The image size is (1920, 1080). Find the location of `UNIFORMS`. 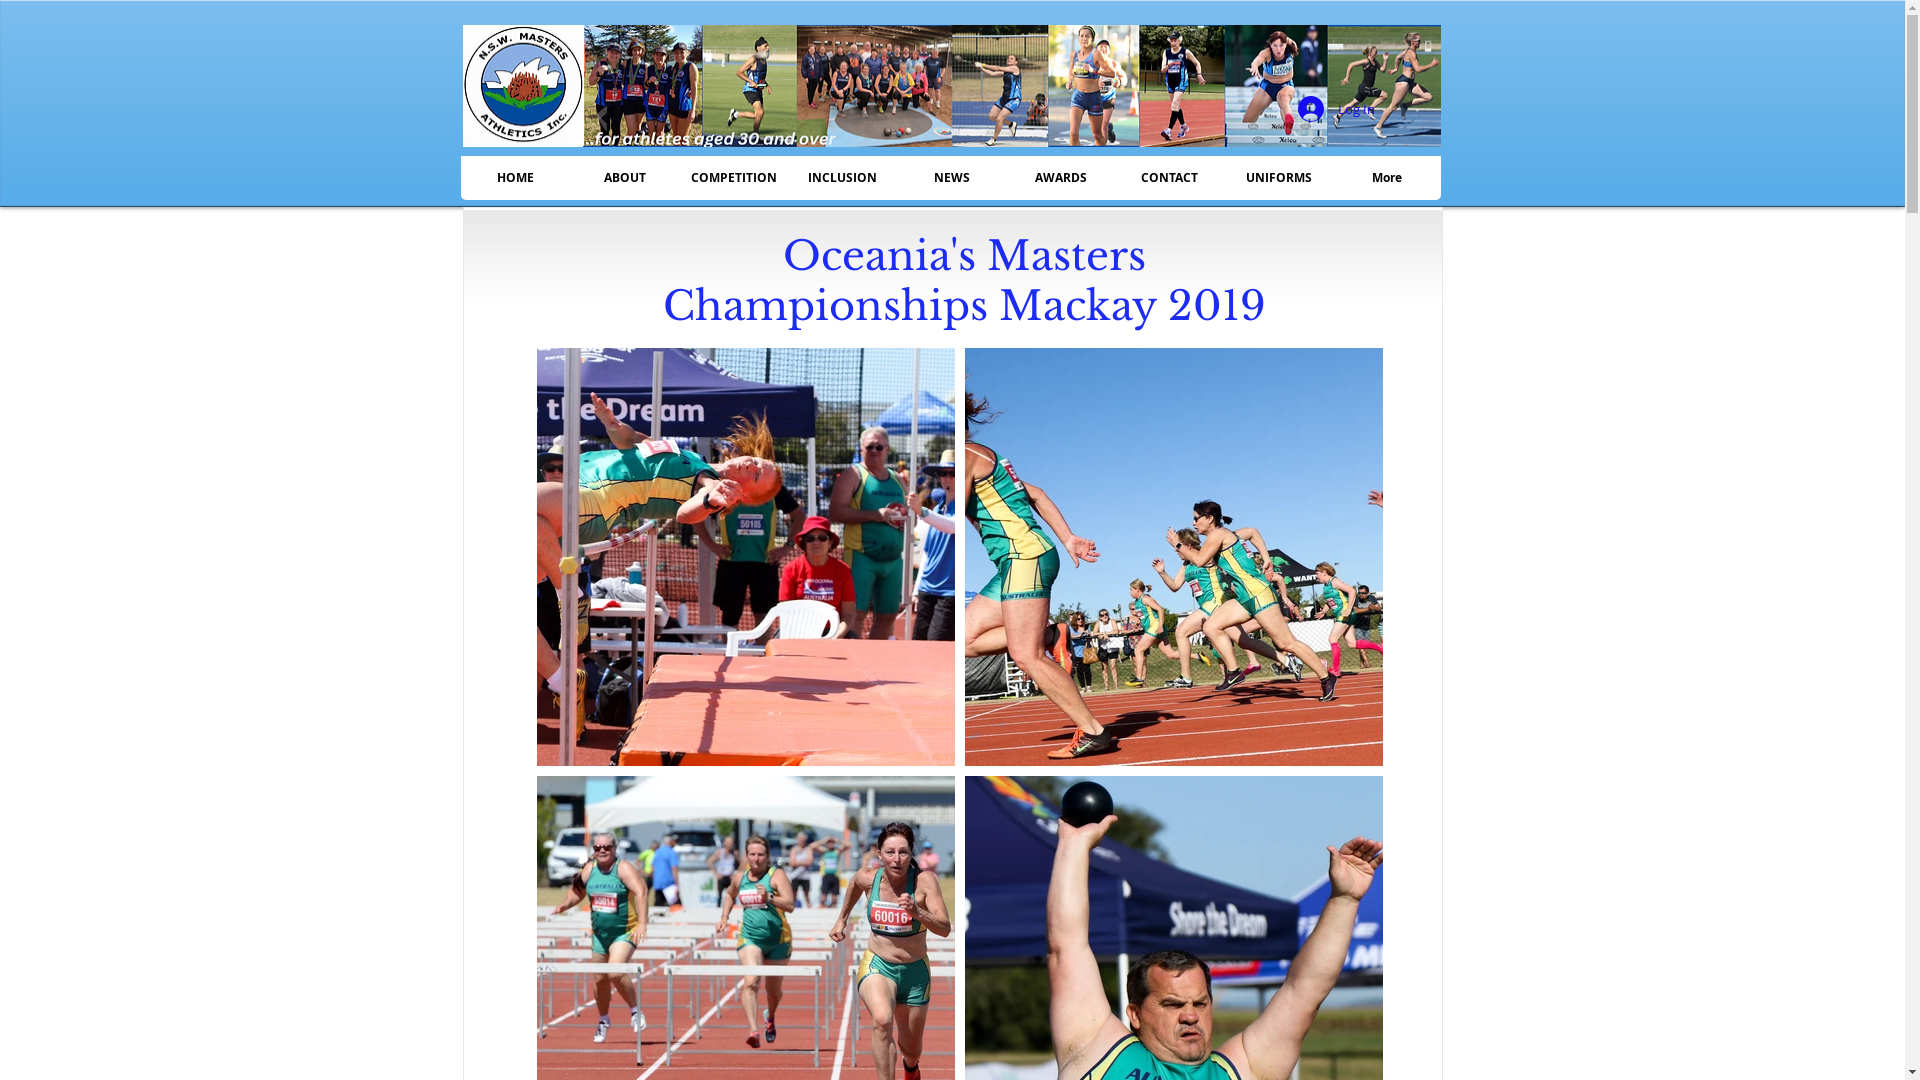

UNIFORMS is located at coordinates (1278, 178).